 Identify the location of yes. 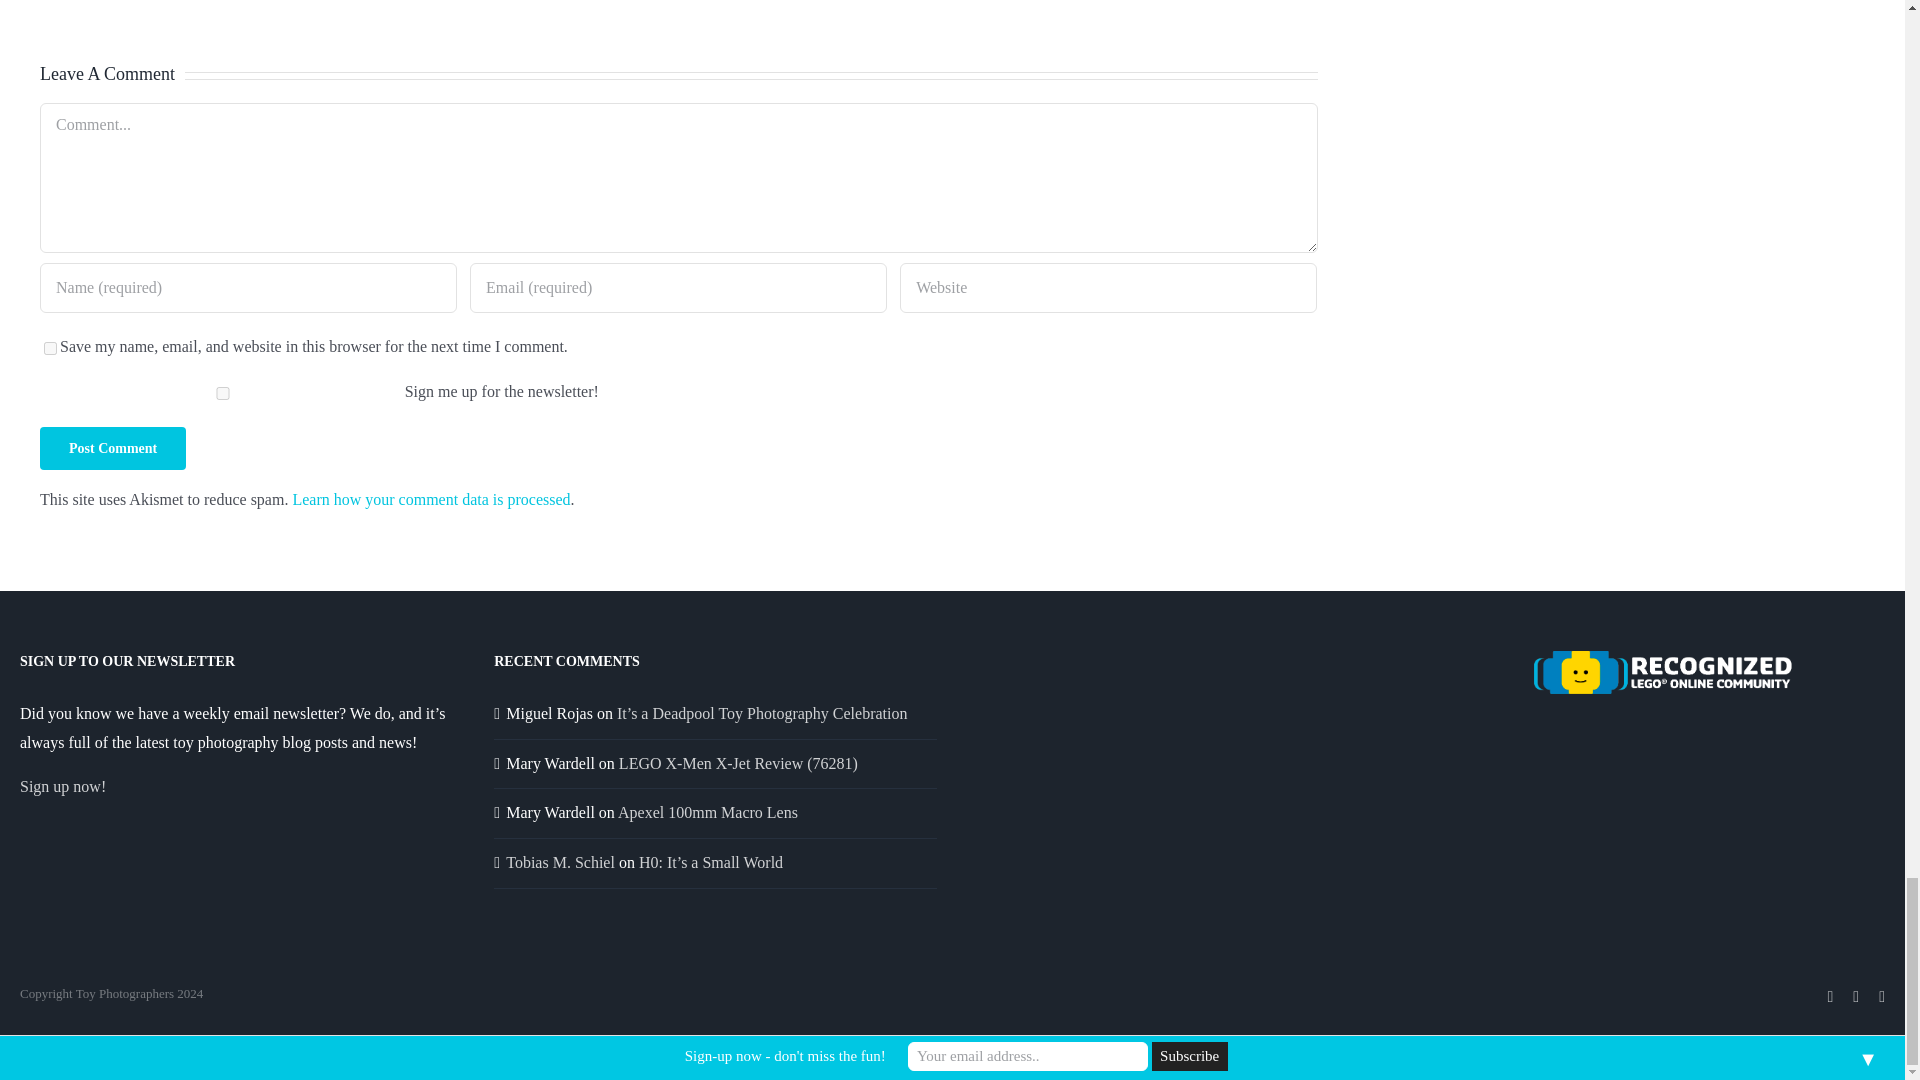
(50, 348).